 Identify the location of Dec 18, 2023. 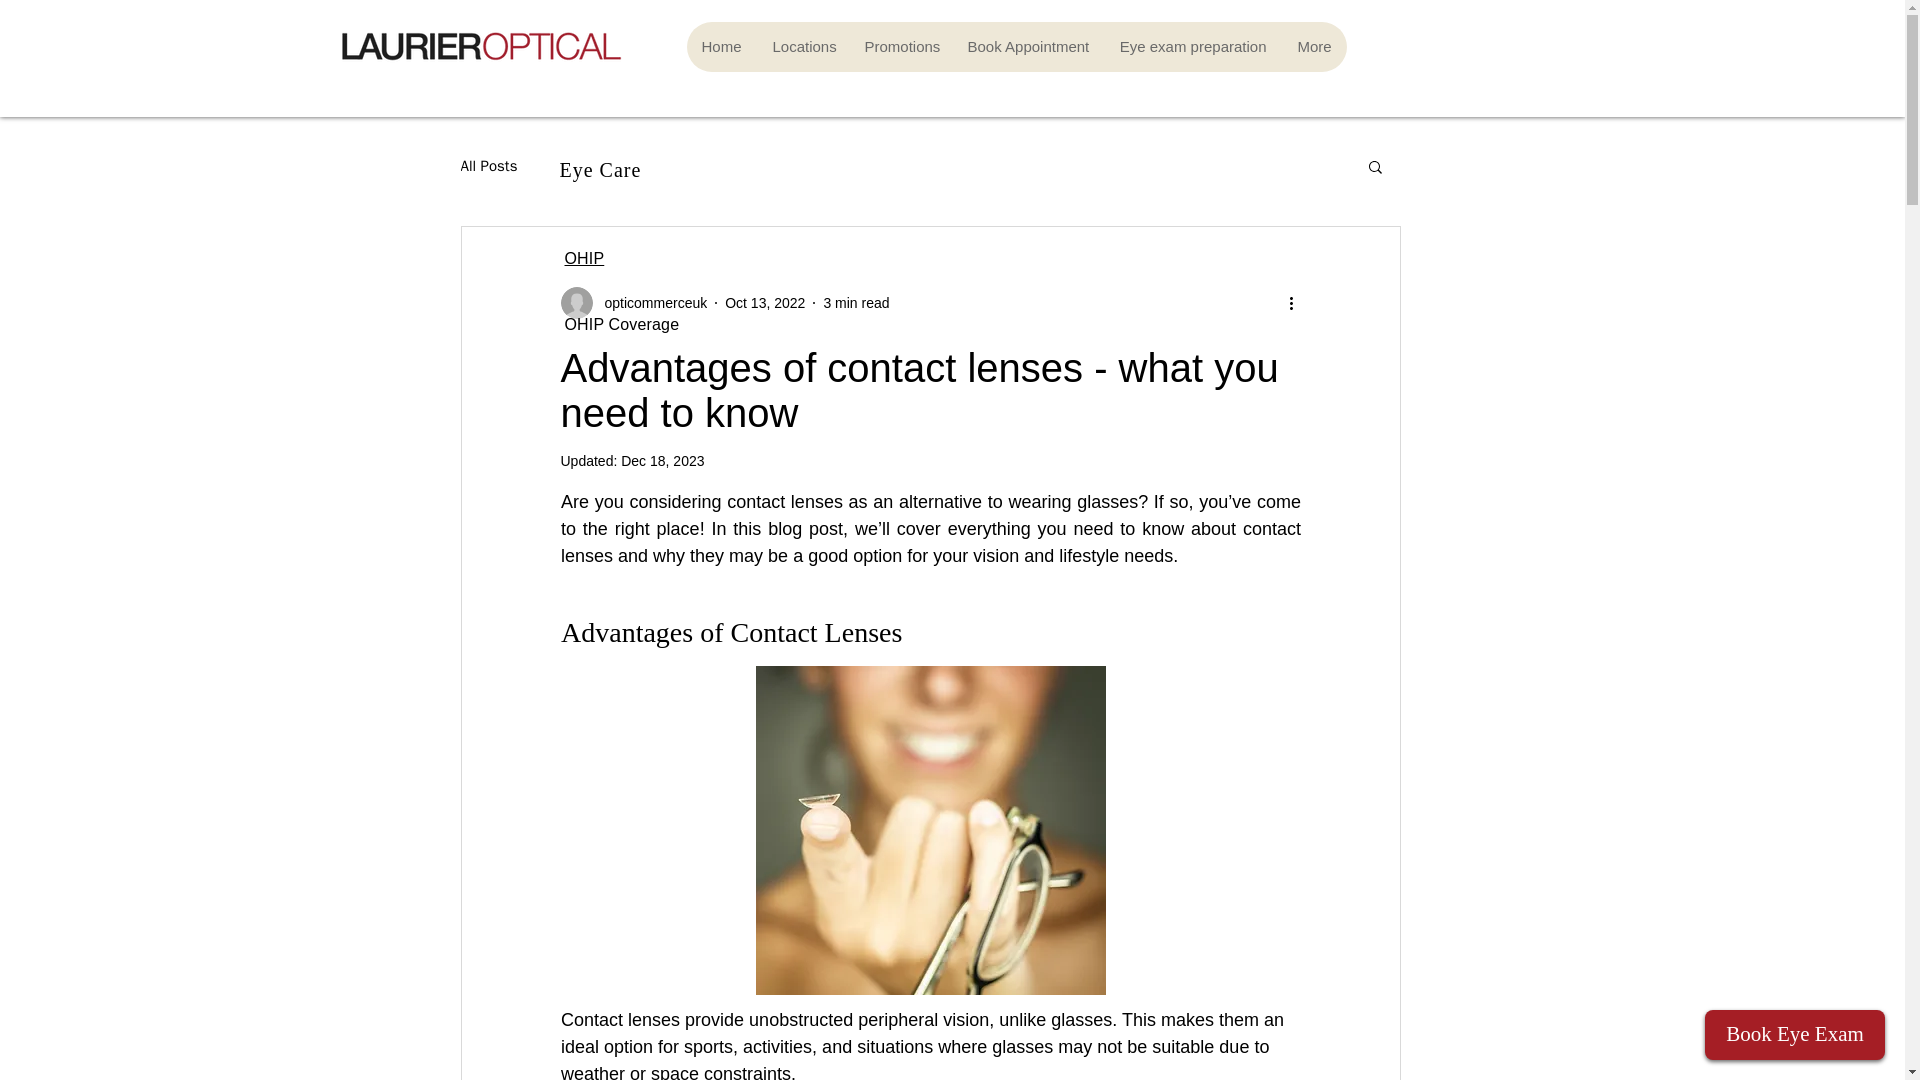
(662, 460).